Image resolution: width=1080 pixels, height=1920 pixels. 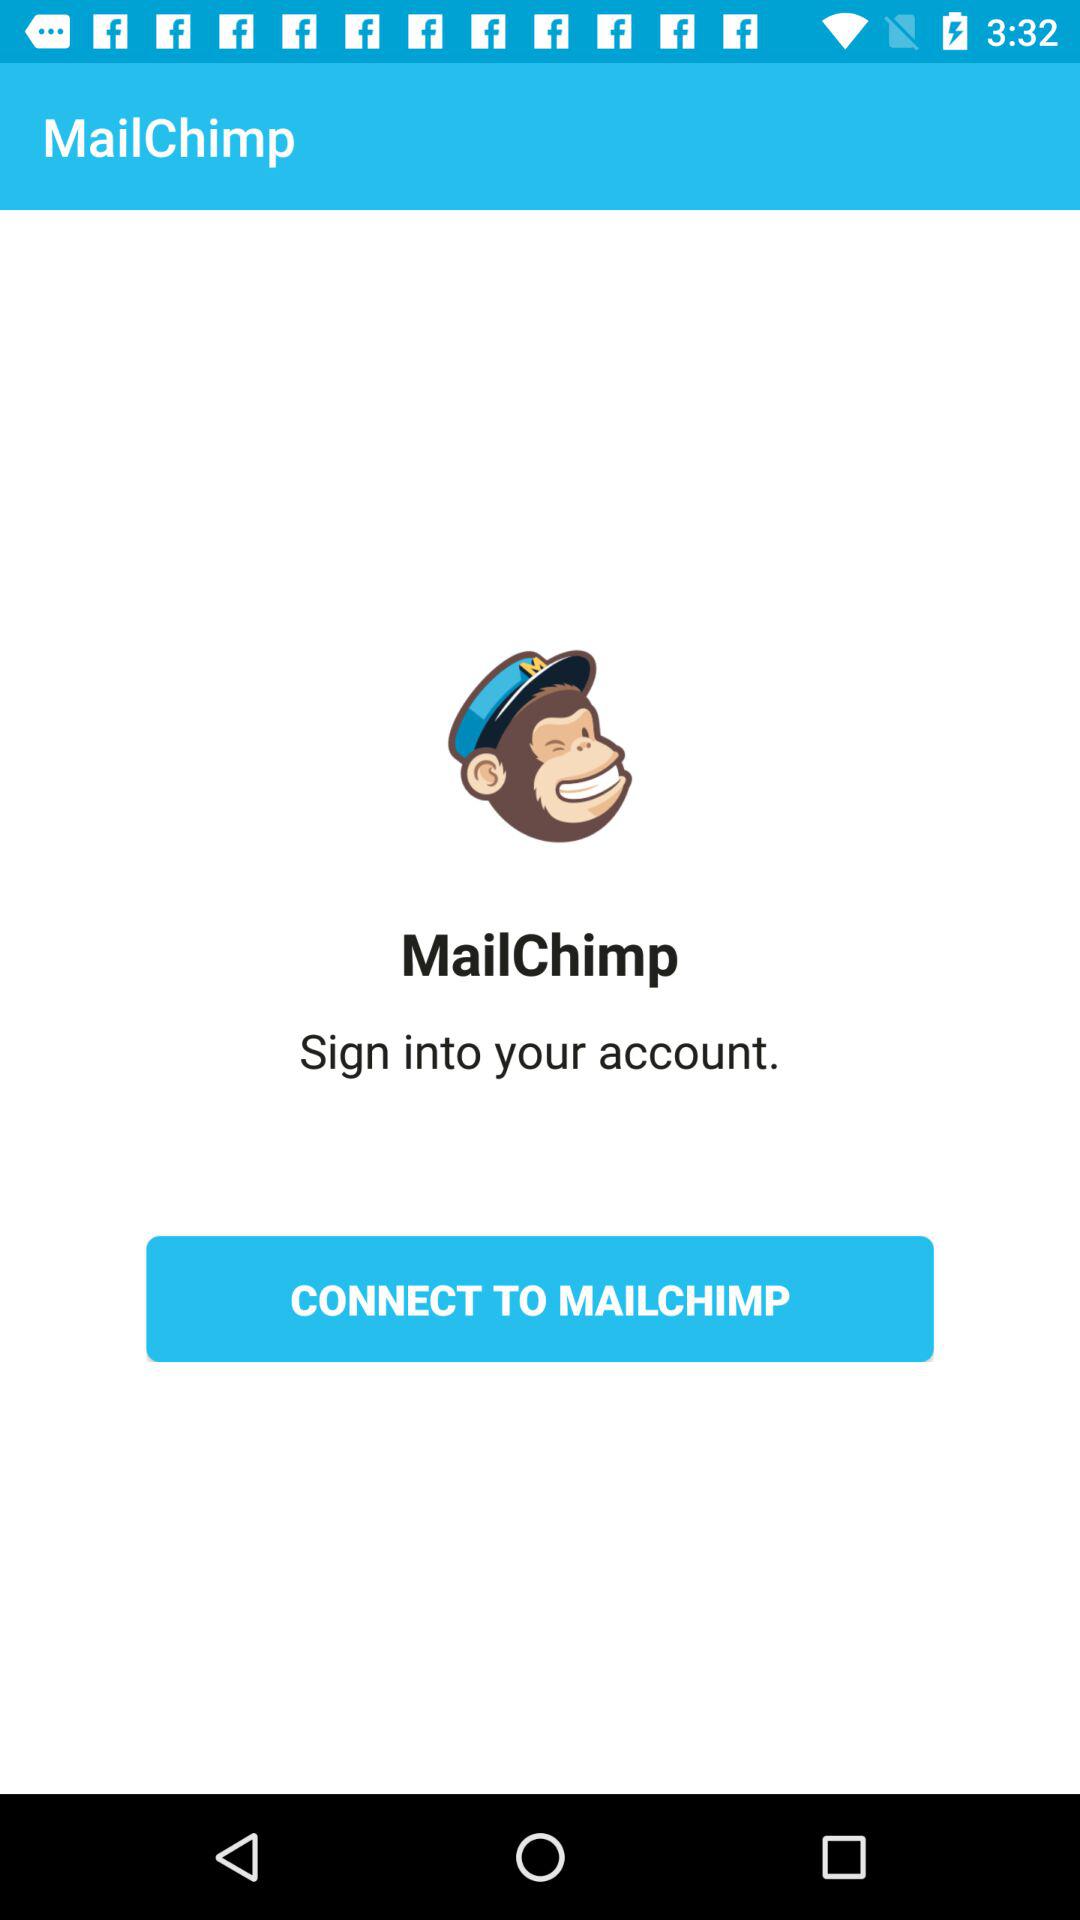 What do you see at coordinates (540, 1299) in the screenshot?
I see `turn on the connect to mailchimp item` at bounding box center [540, 1299].